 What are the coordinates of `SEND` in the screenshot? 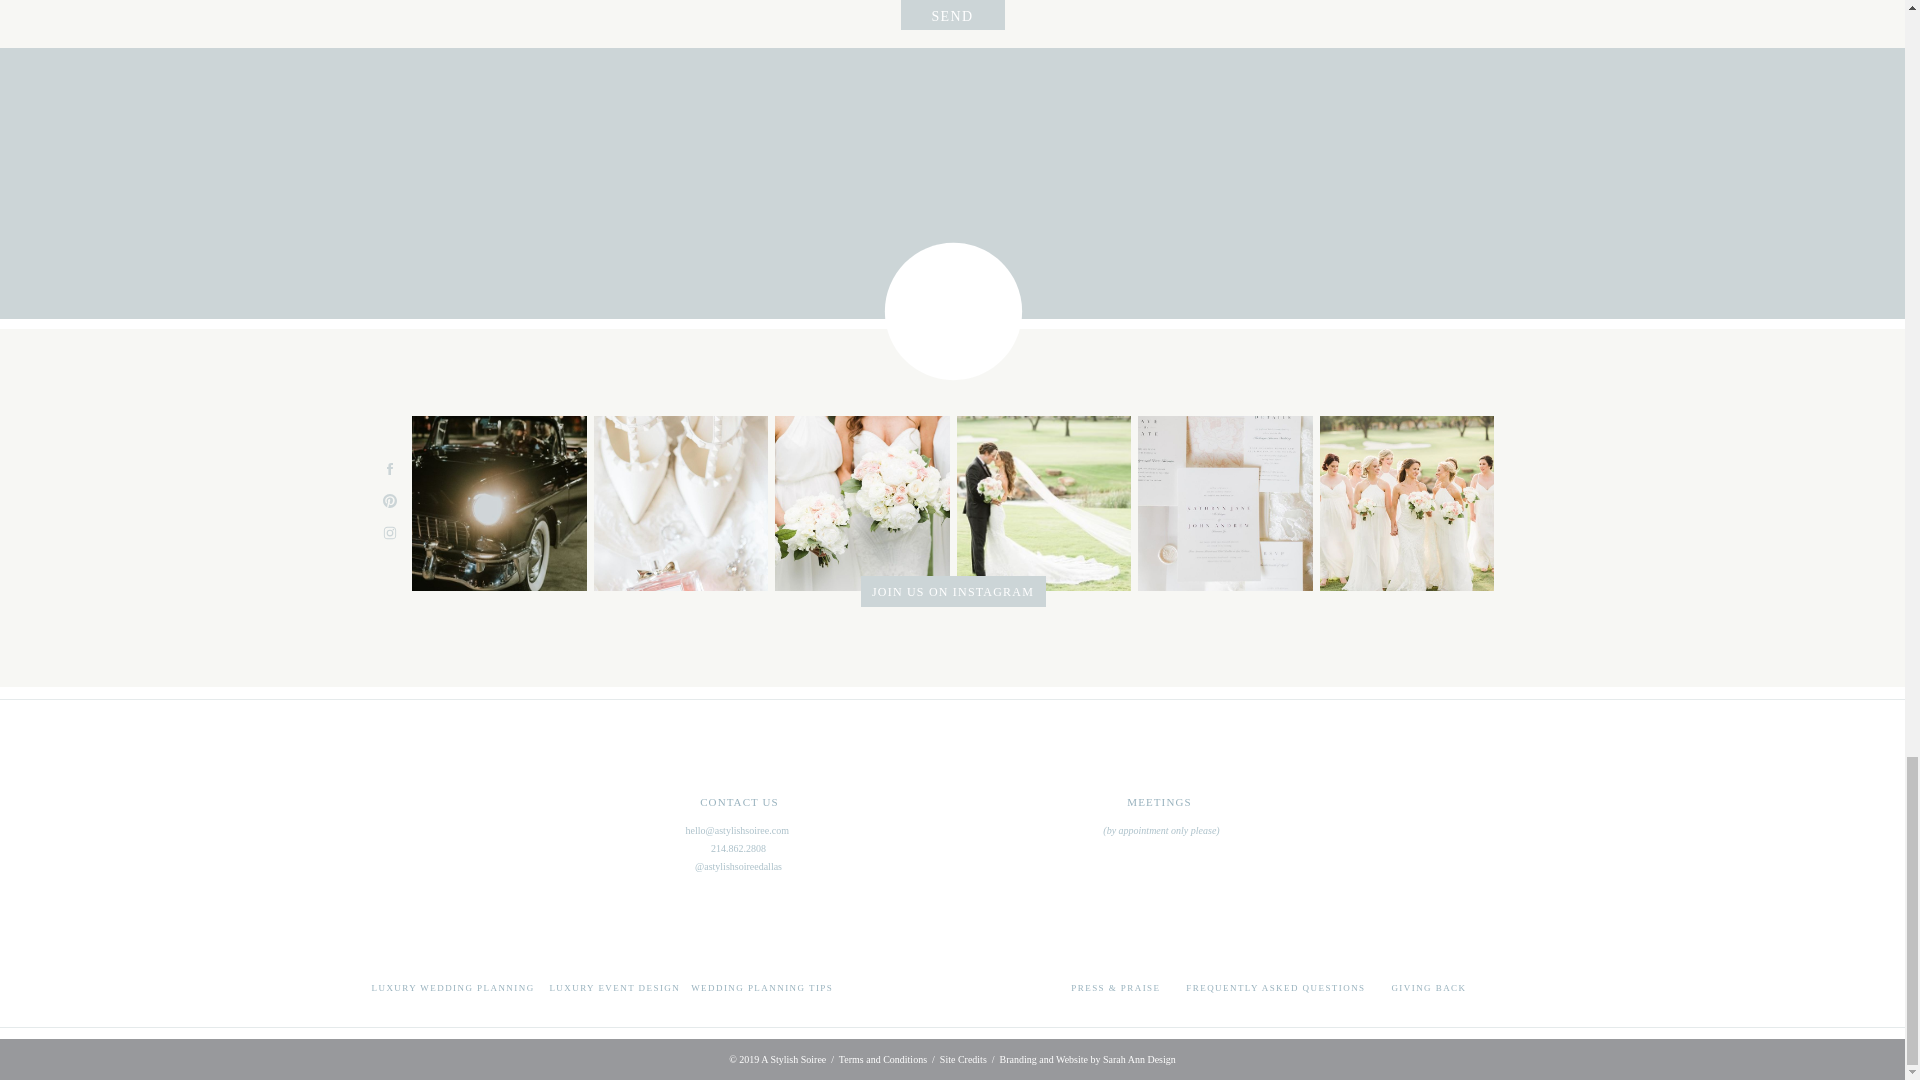 It's located at (952, 14).